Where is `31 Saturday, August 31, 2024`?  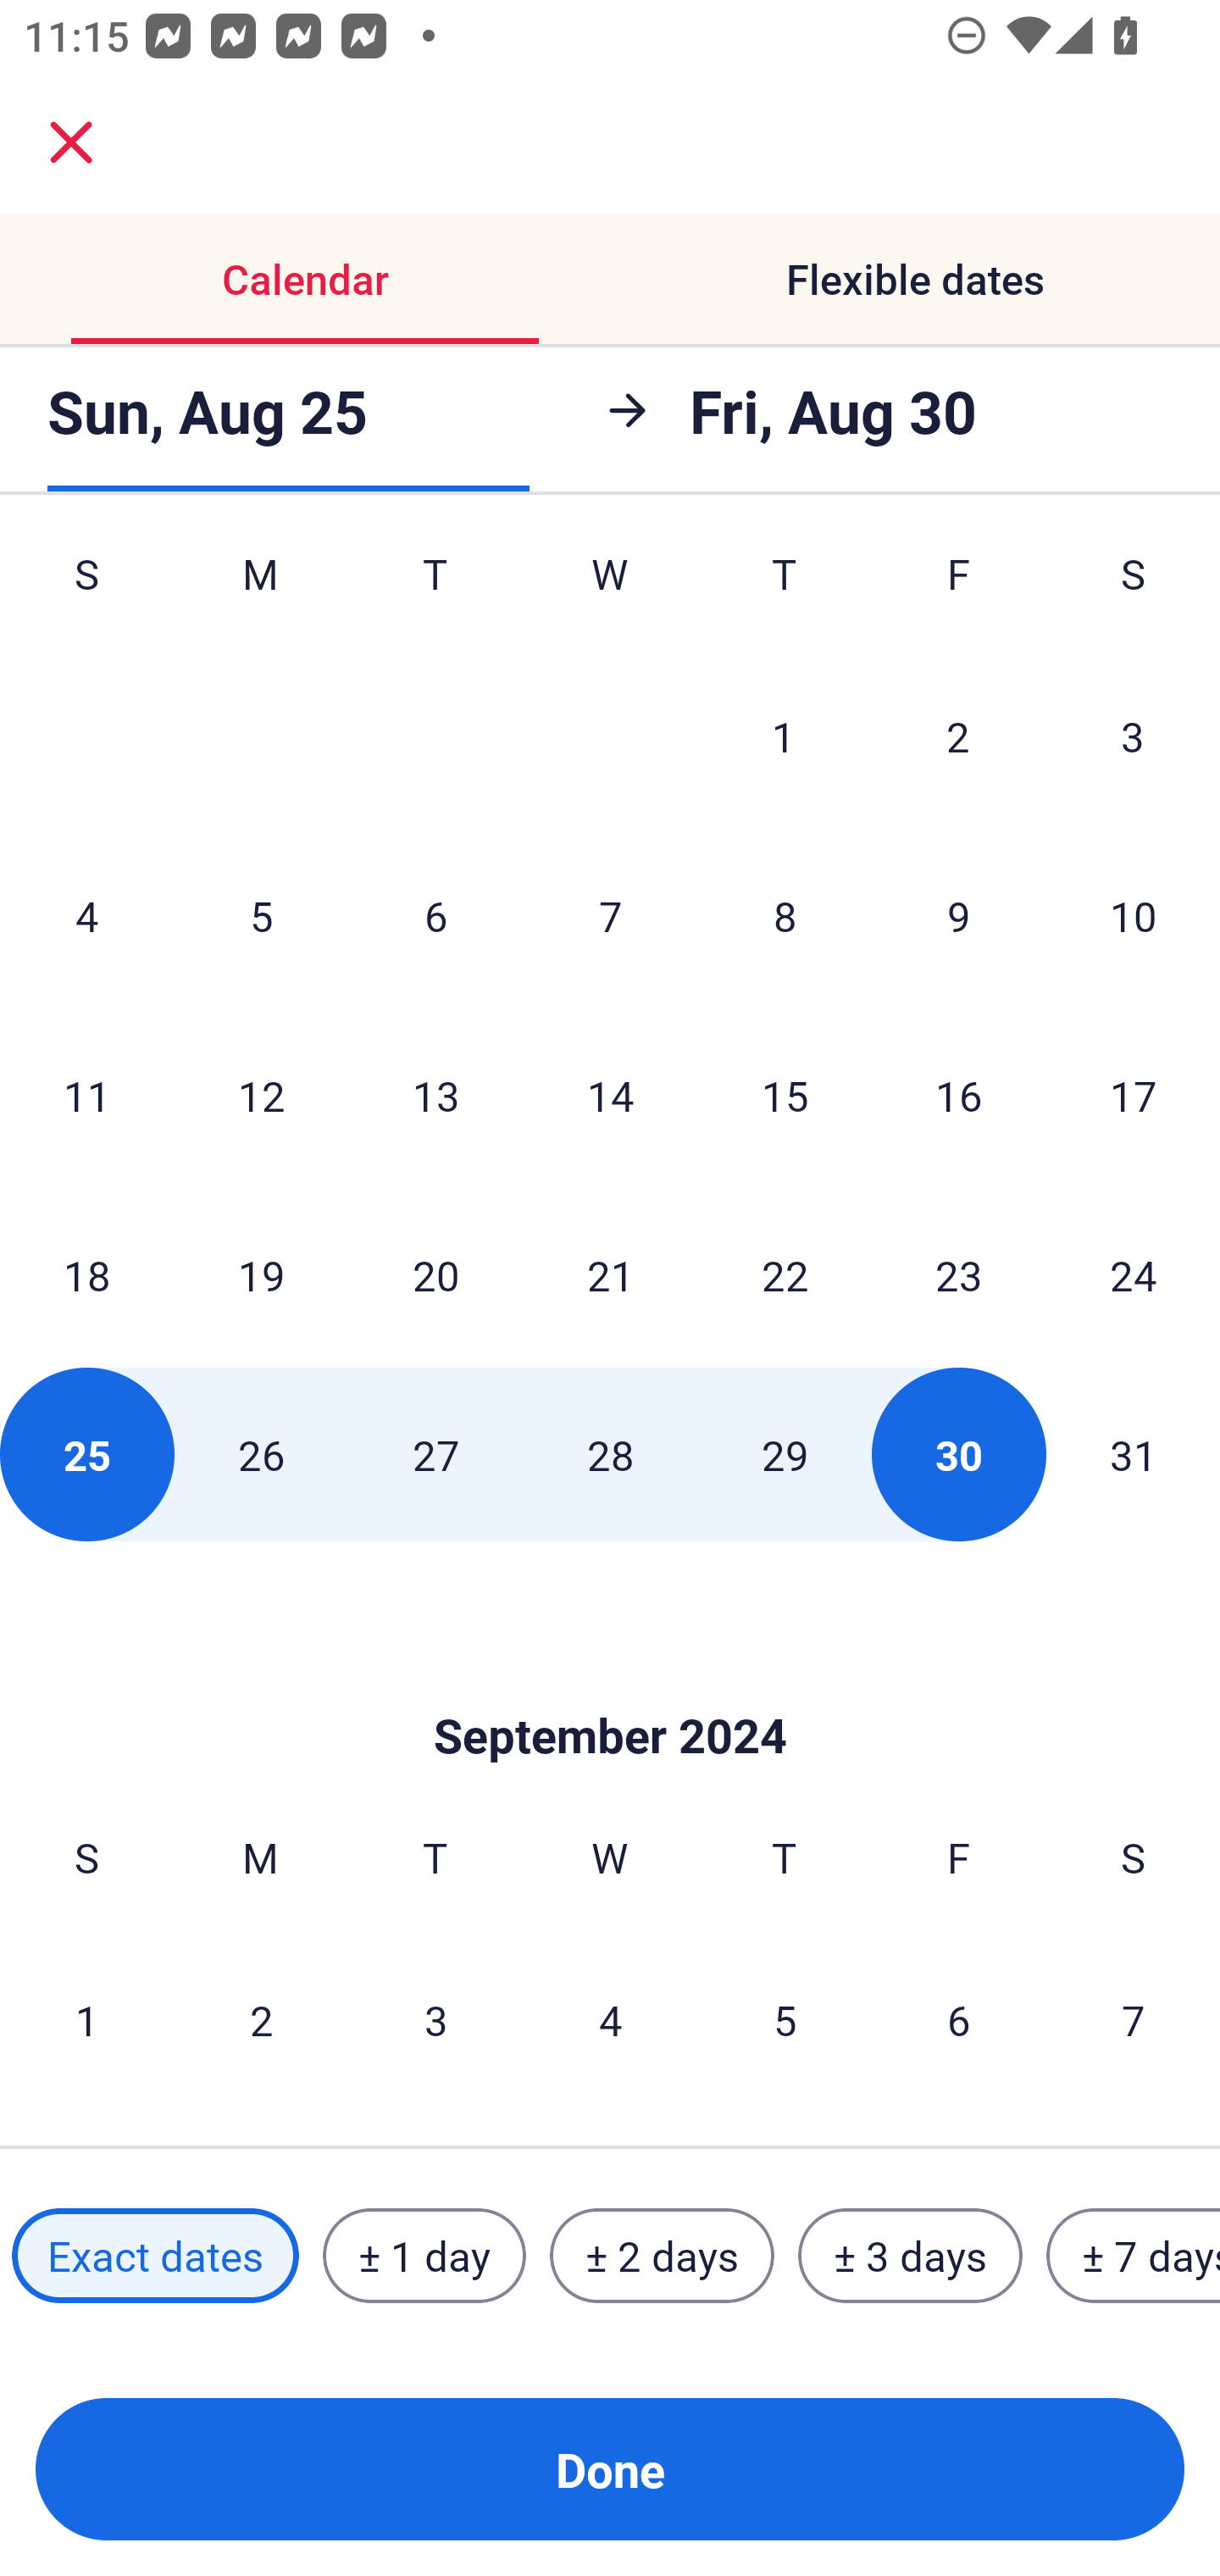 31 Saturday, August 31, 2024 is located at coordinates (1134, 1454).